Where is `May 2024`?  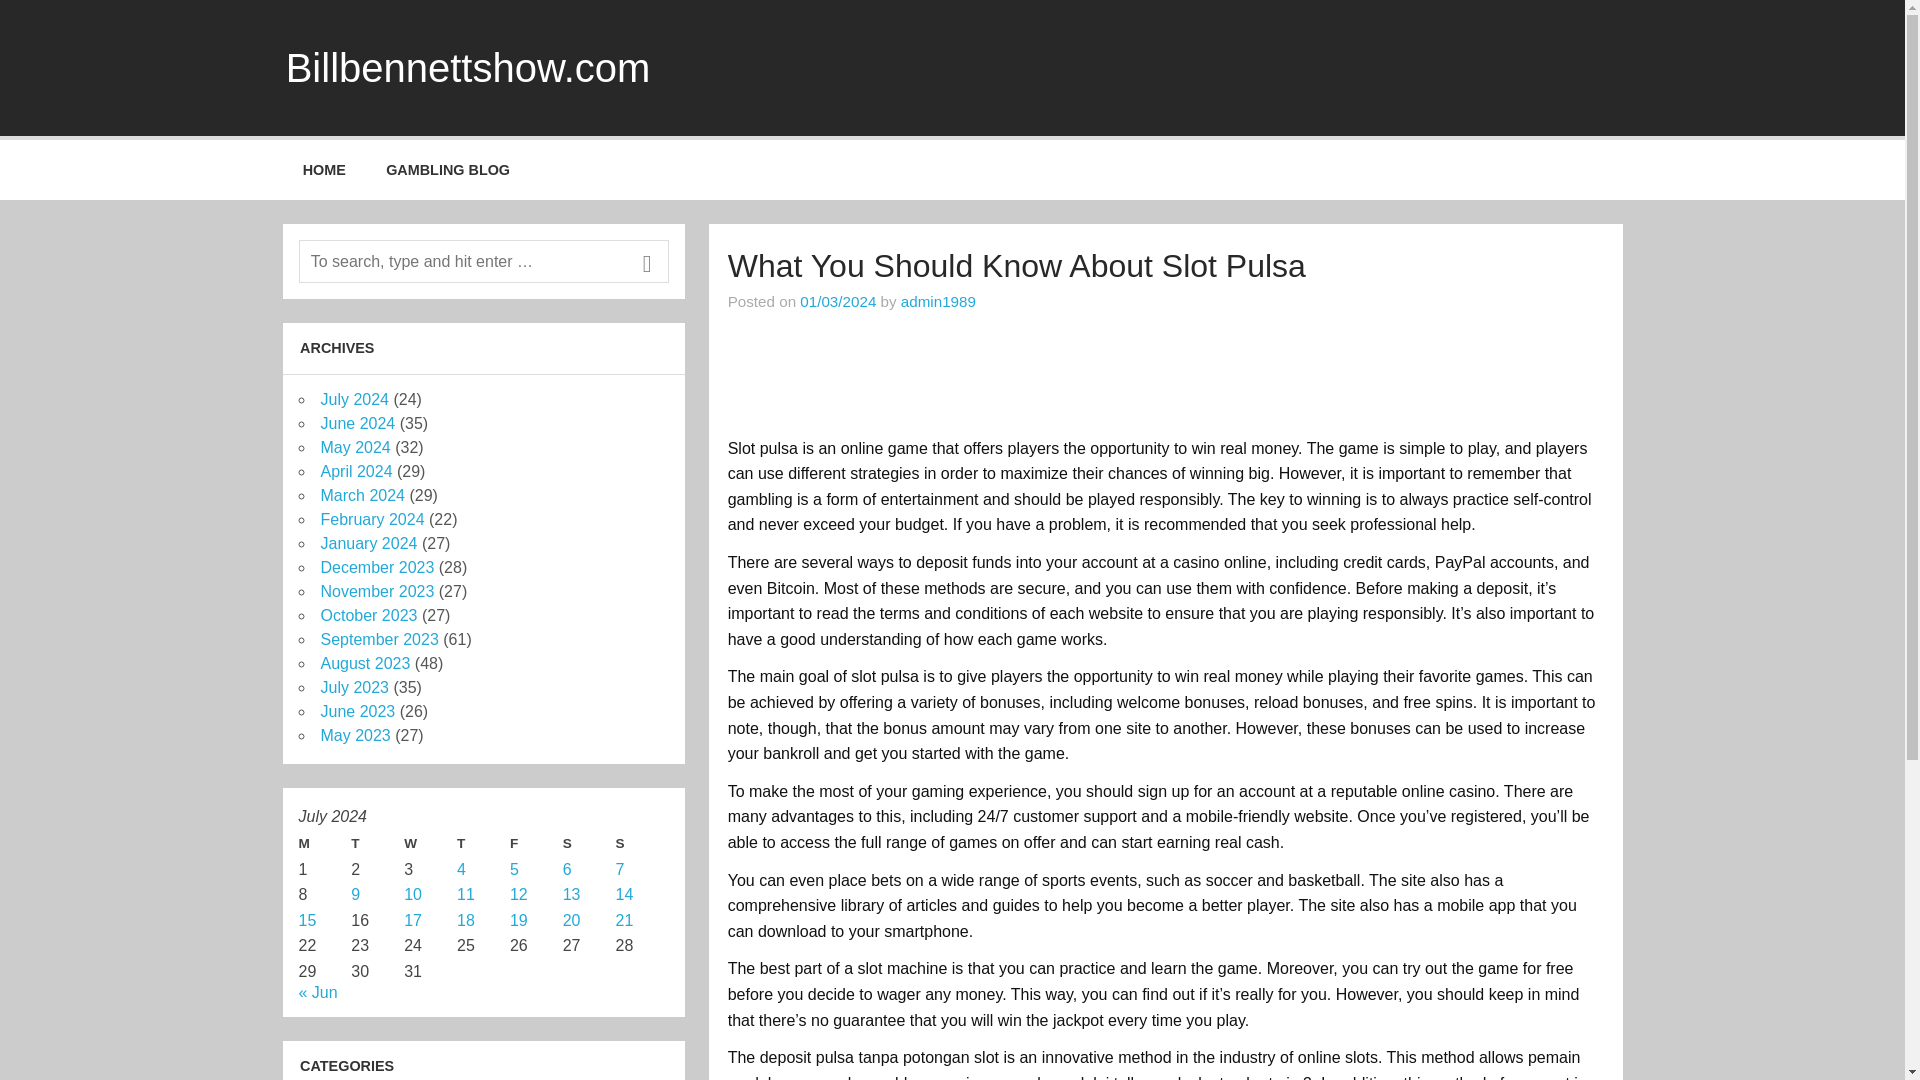 May 2024 is located at coordinates (354, 446).